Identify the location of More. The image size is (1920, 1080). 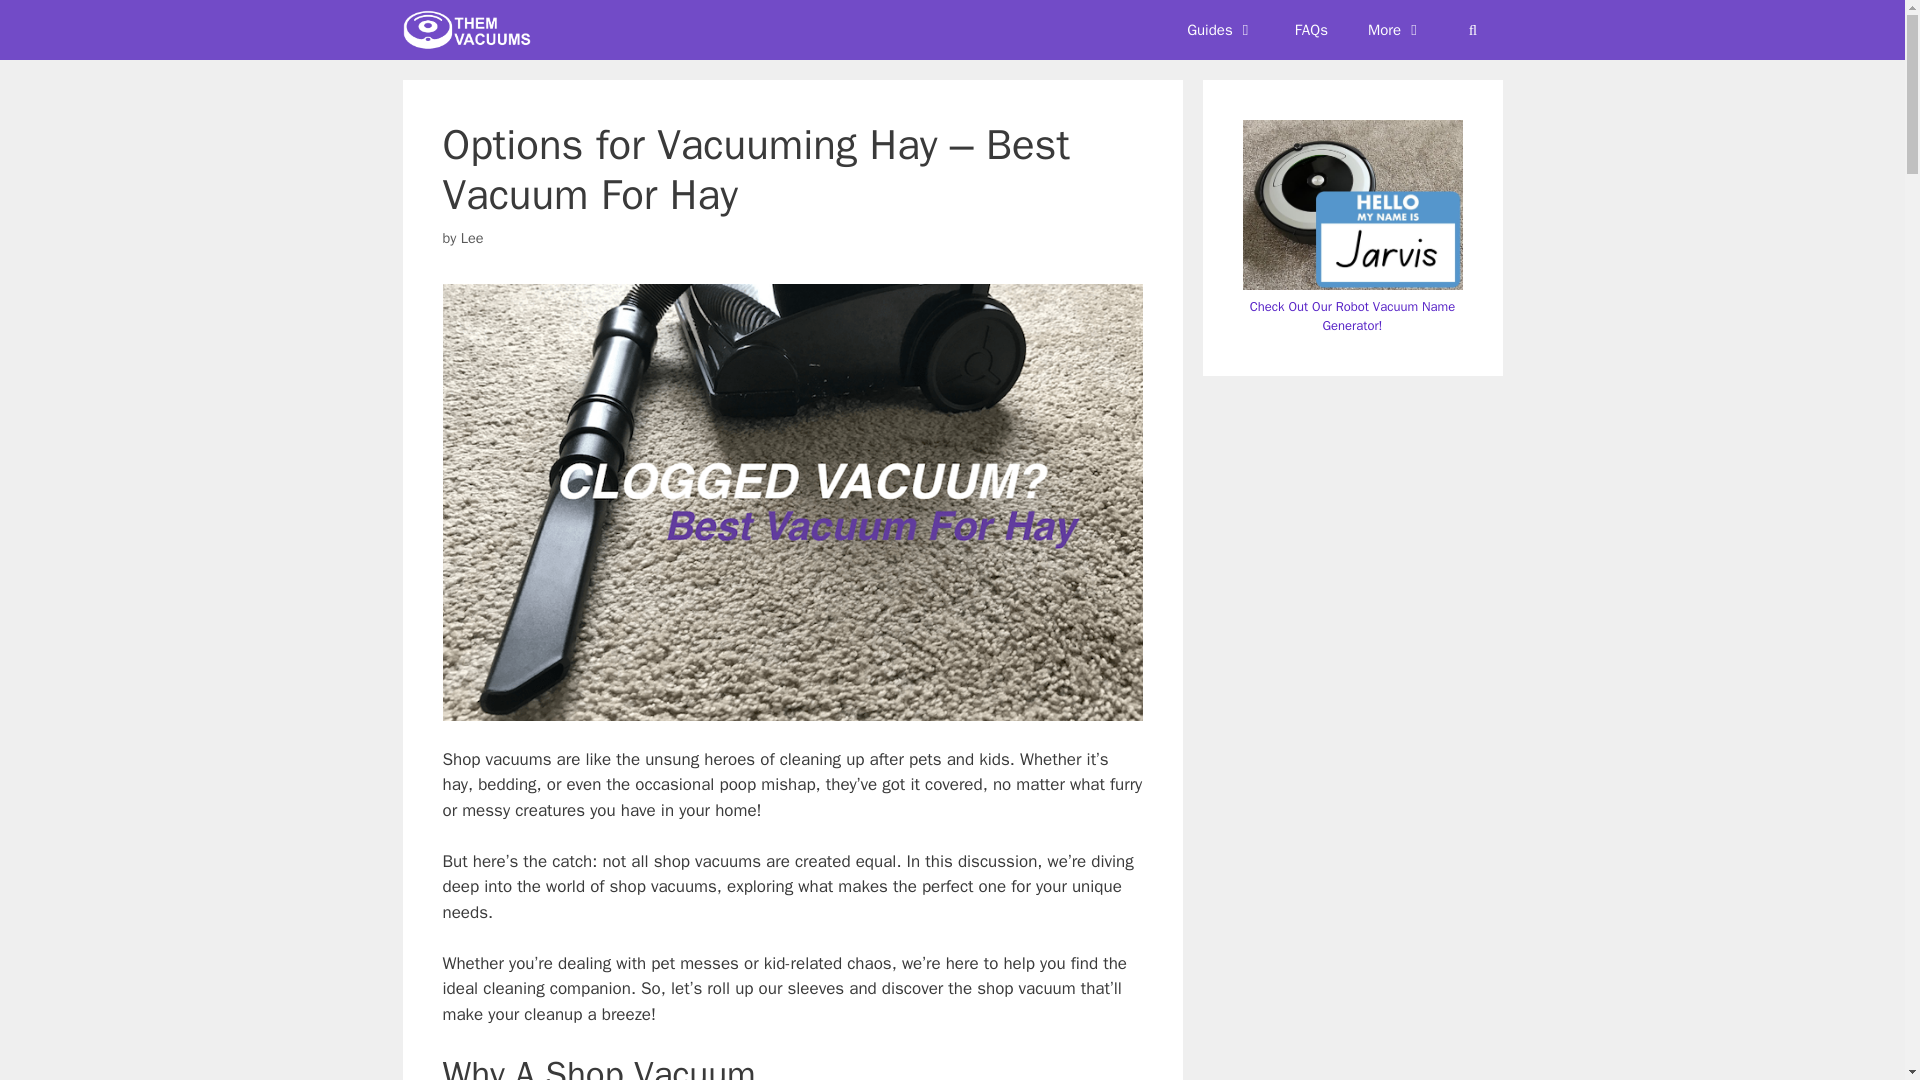
(1395, 30).